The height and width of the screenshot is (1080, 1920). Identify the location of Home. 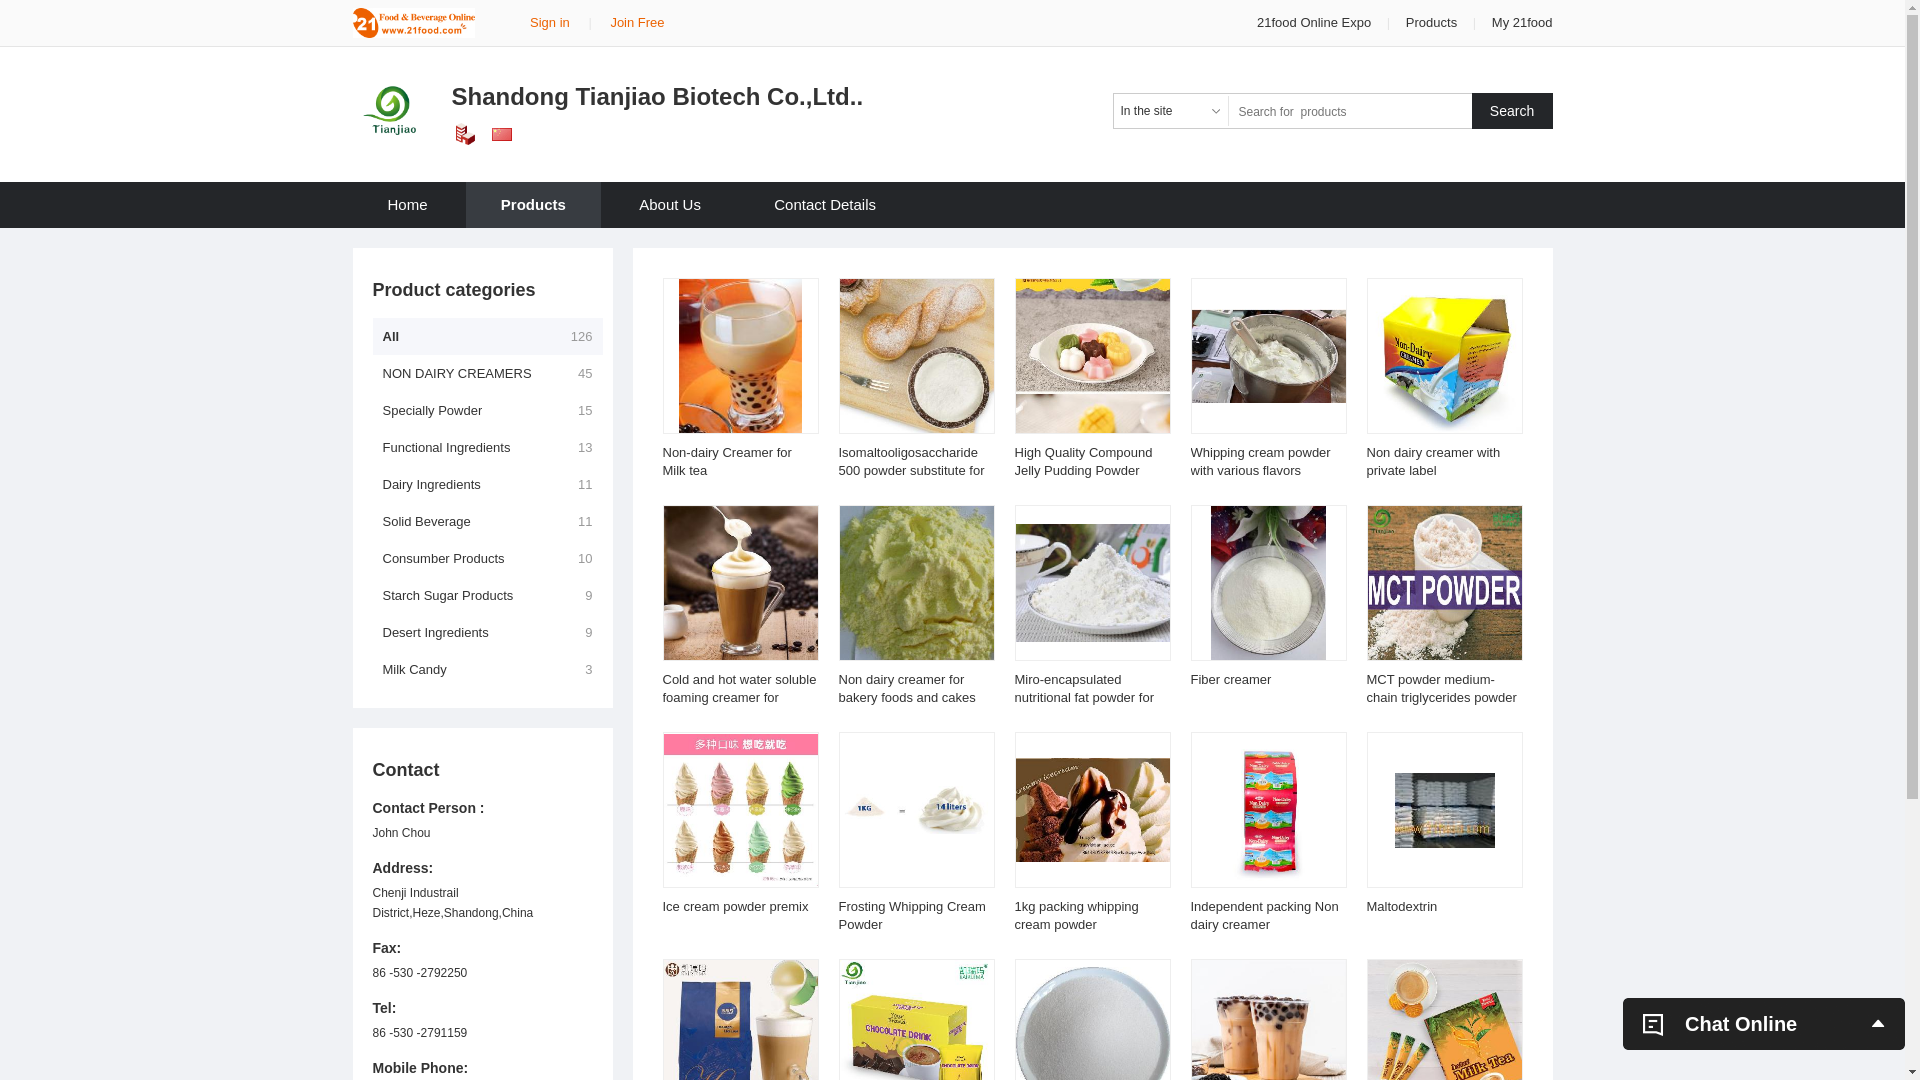
(407, 205).